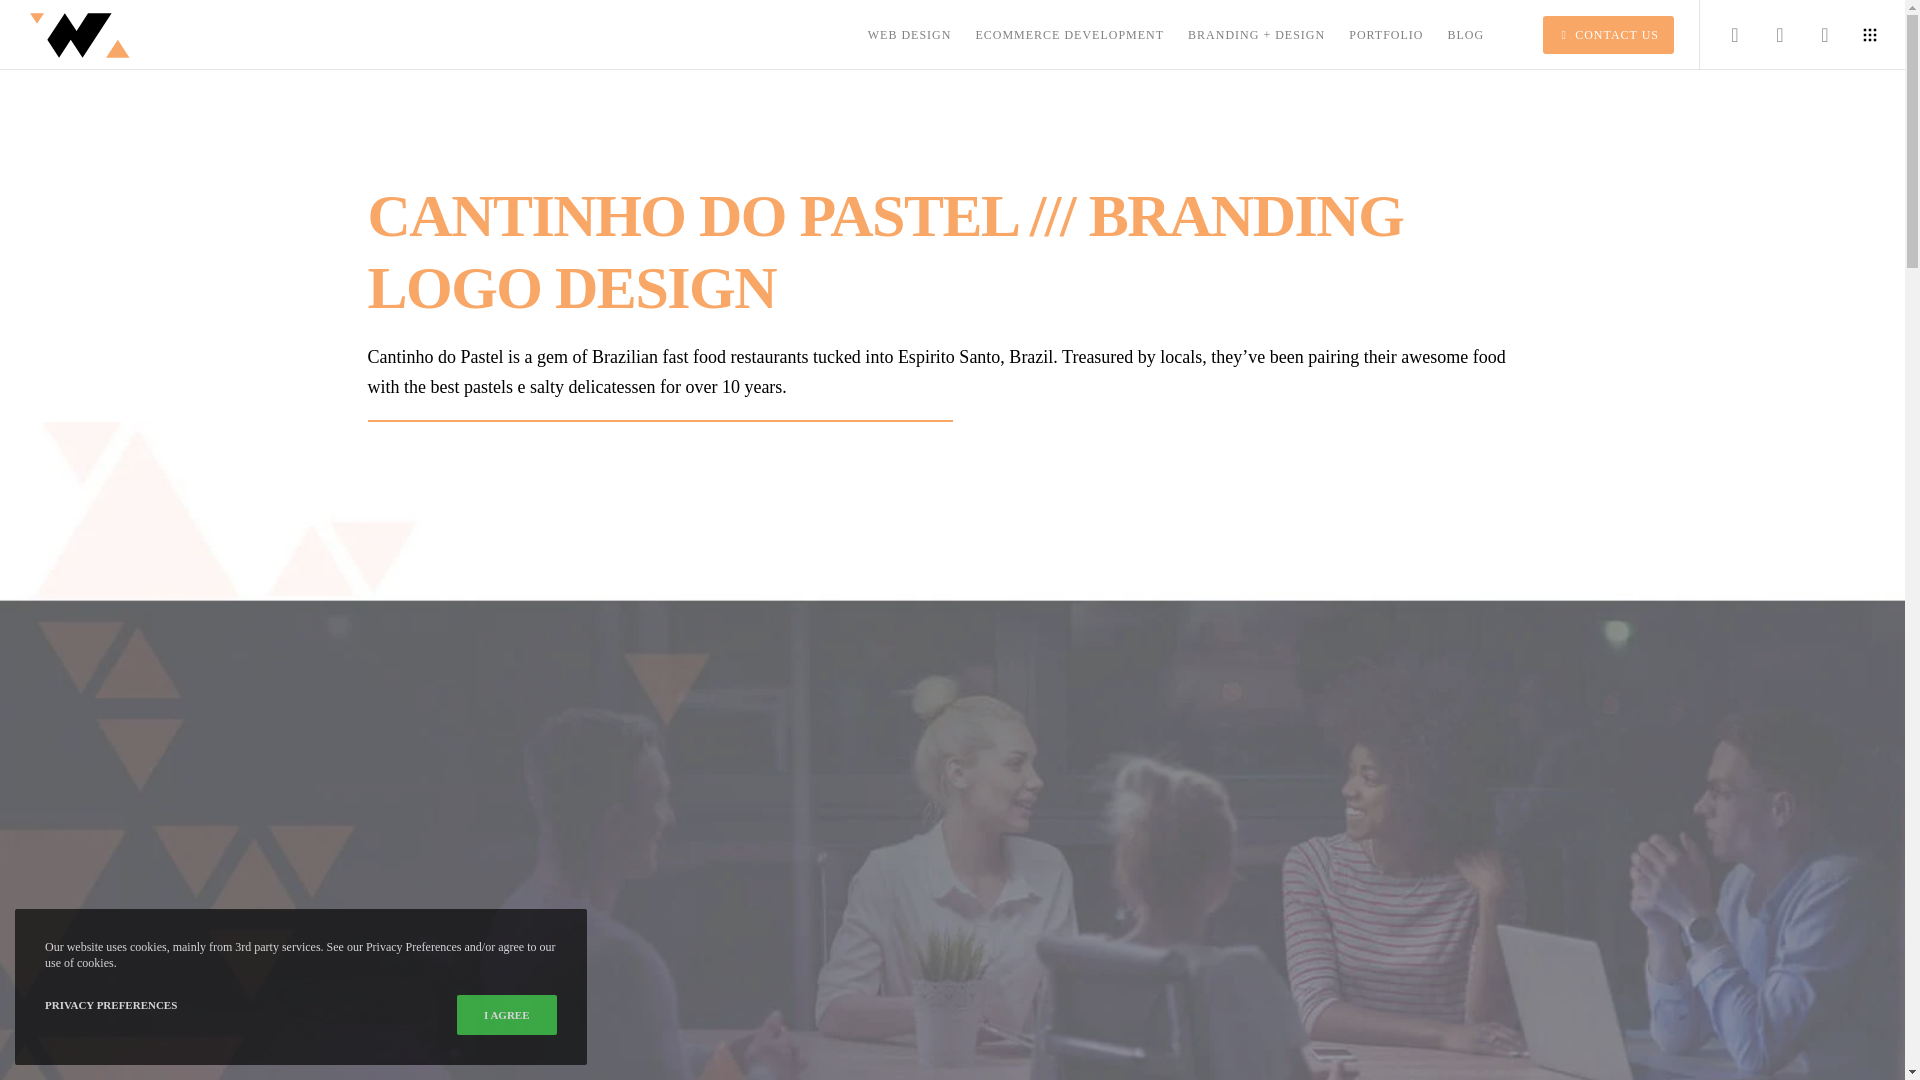 The image size is (1920, 1080). What do you see at coordinates (1596, 35) in the screenshot?
I see `CONTACT US` at bounding box center [1596, 35].